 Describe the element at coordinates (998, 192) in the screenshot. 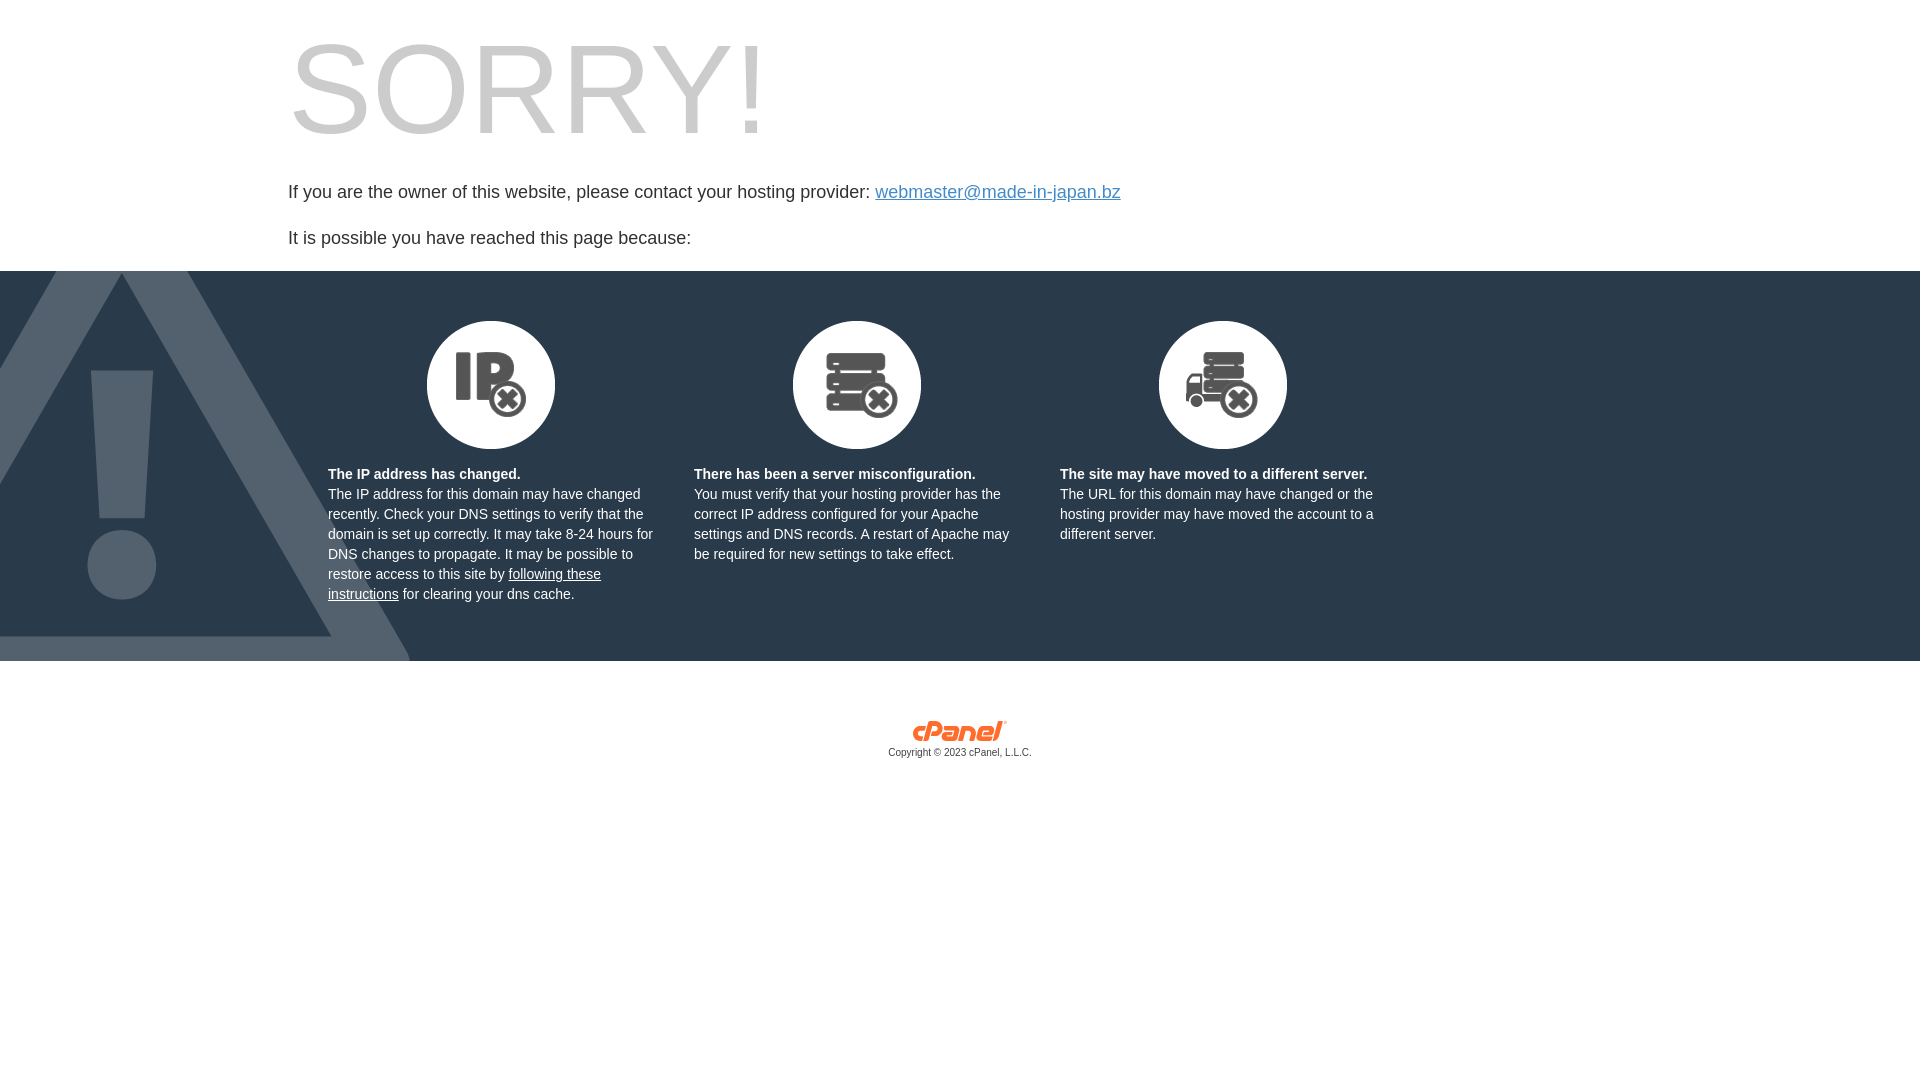

I see `webmaster@made-in-japan.bz` at that location.